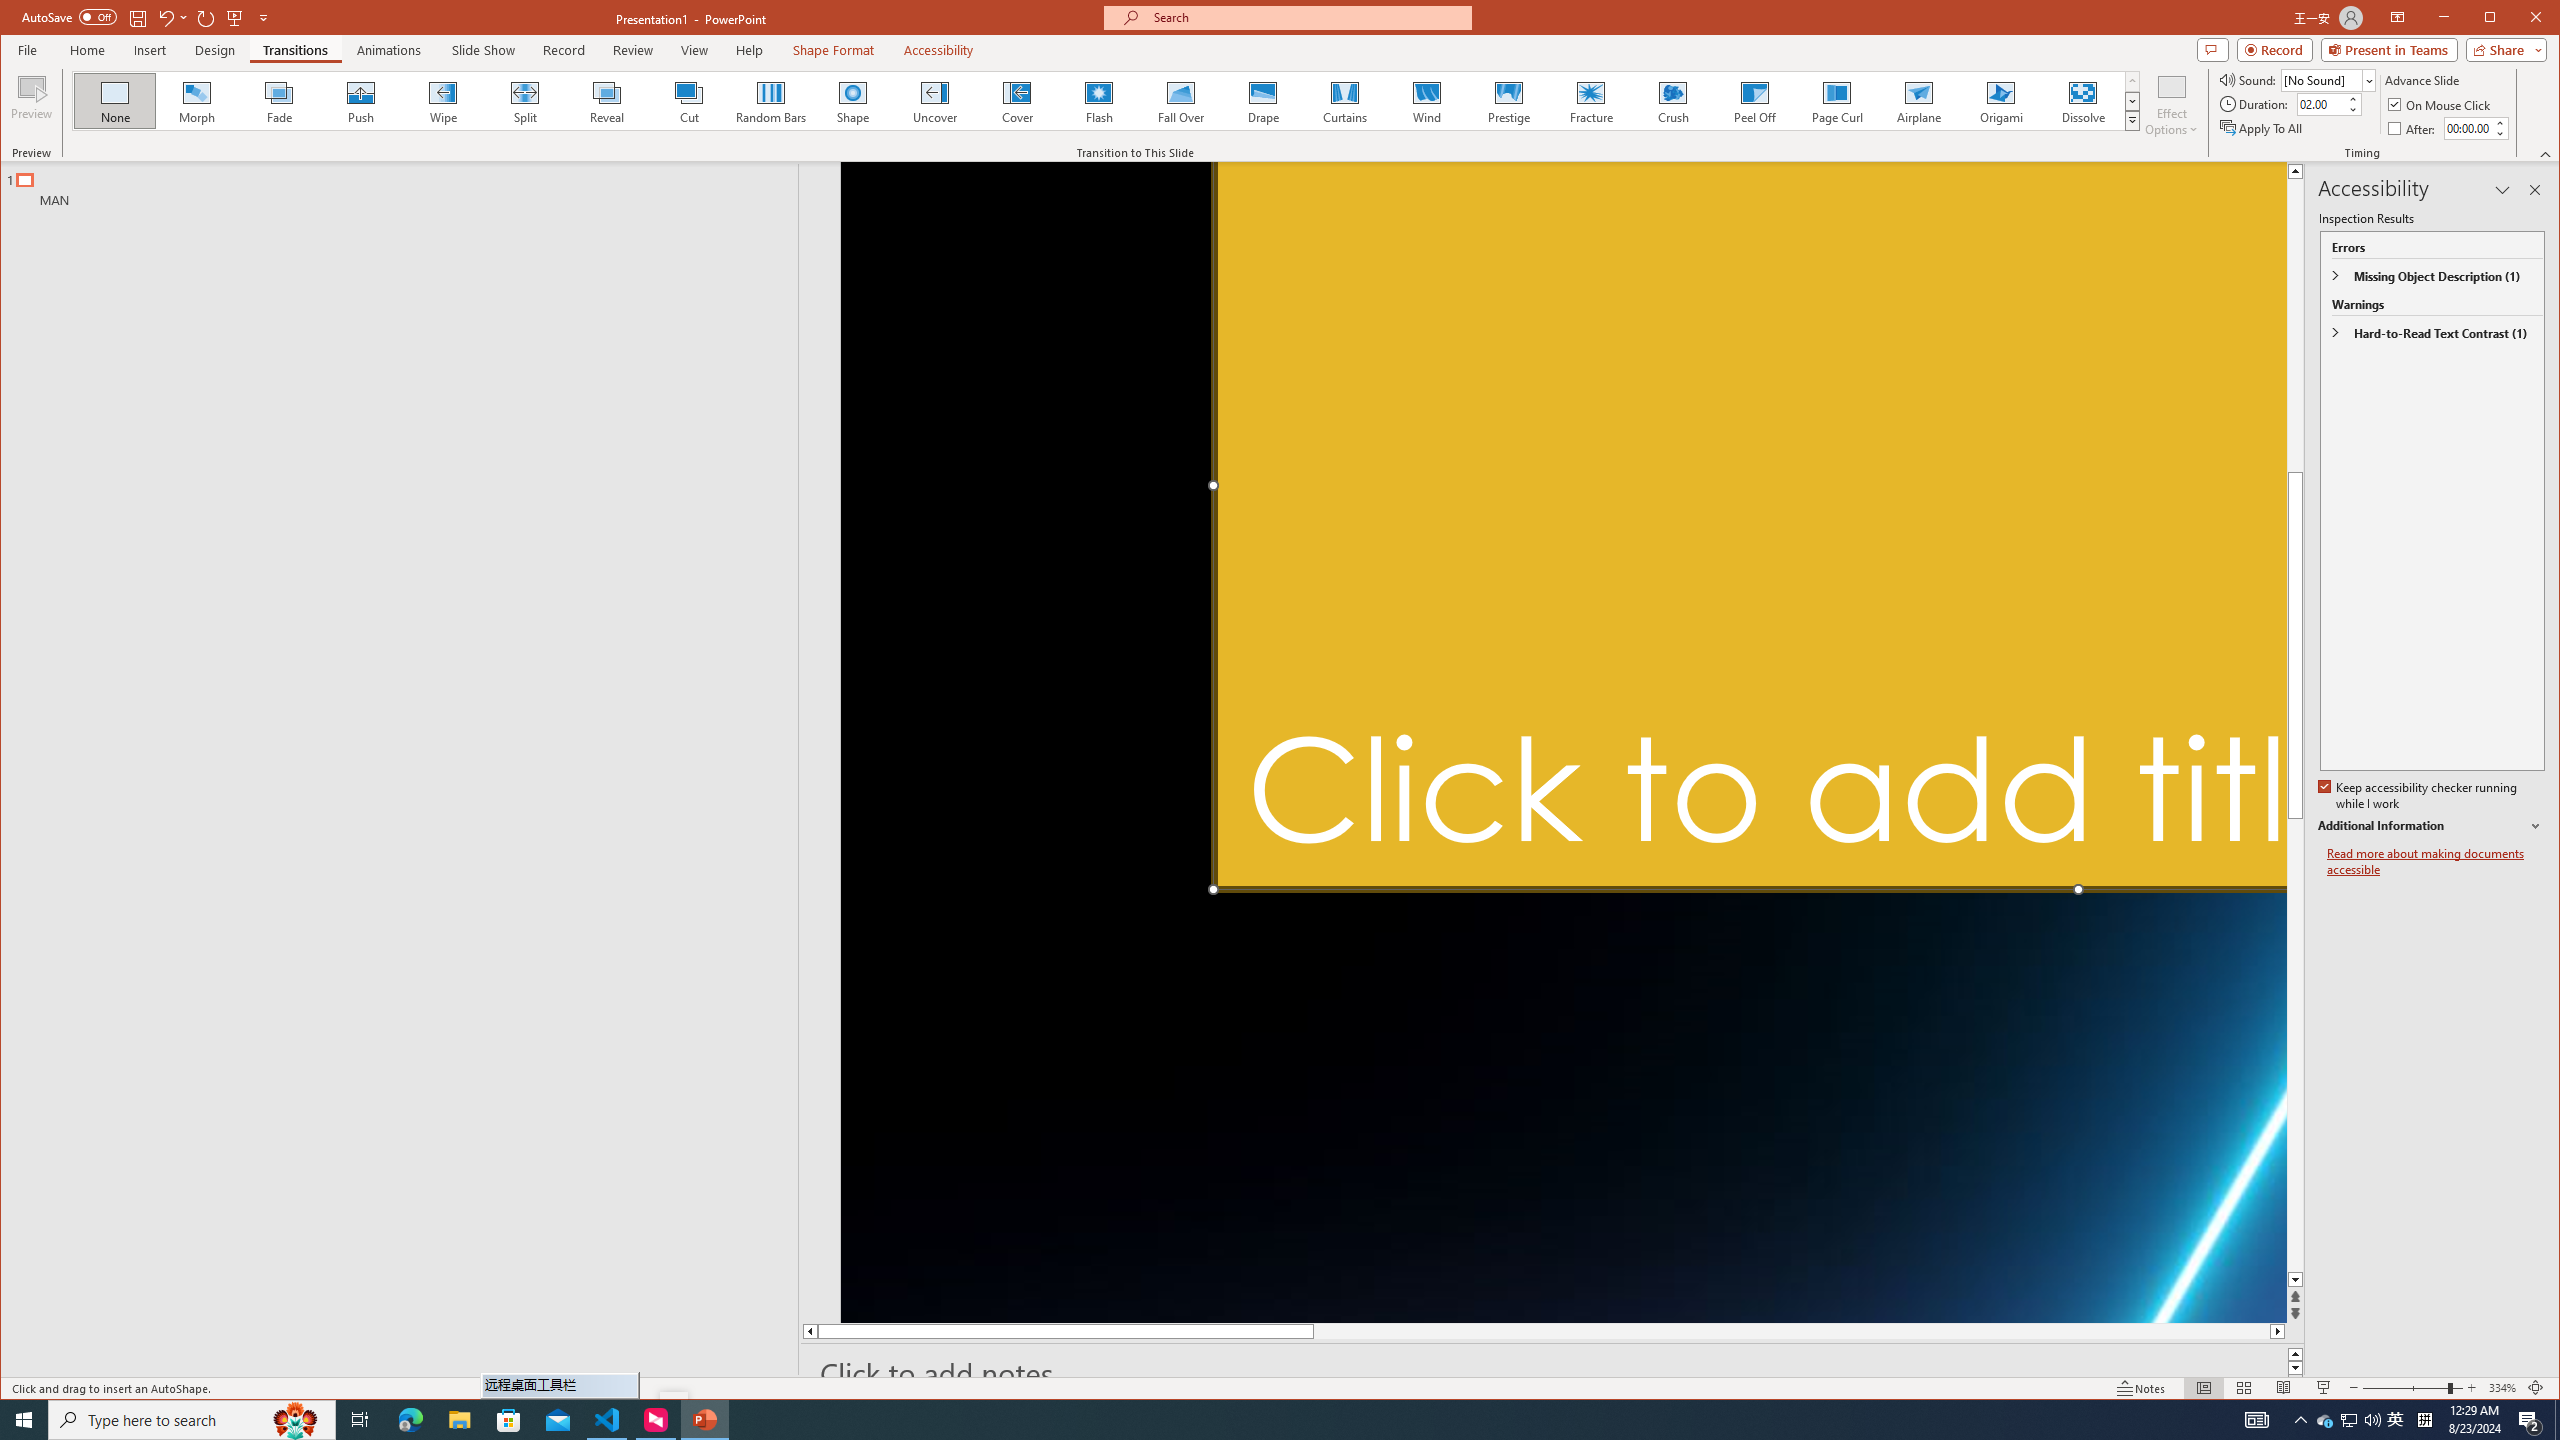  Describe the element at coordinates (770, 101) in the screenshot. I see `Random Bars` at that location.